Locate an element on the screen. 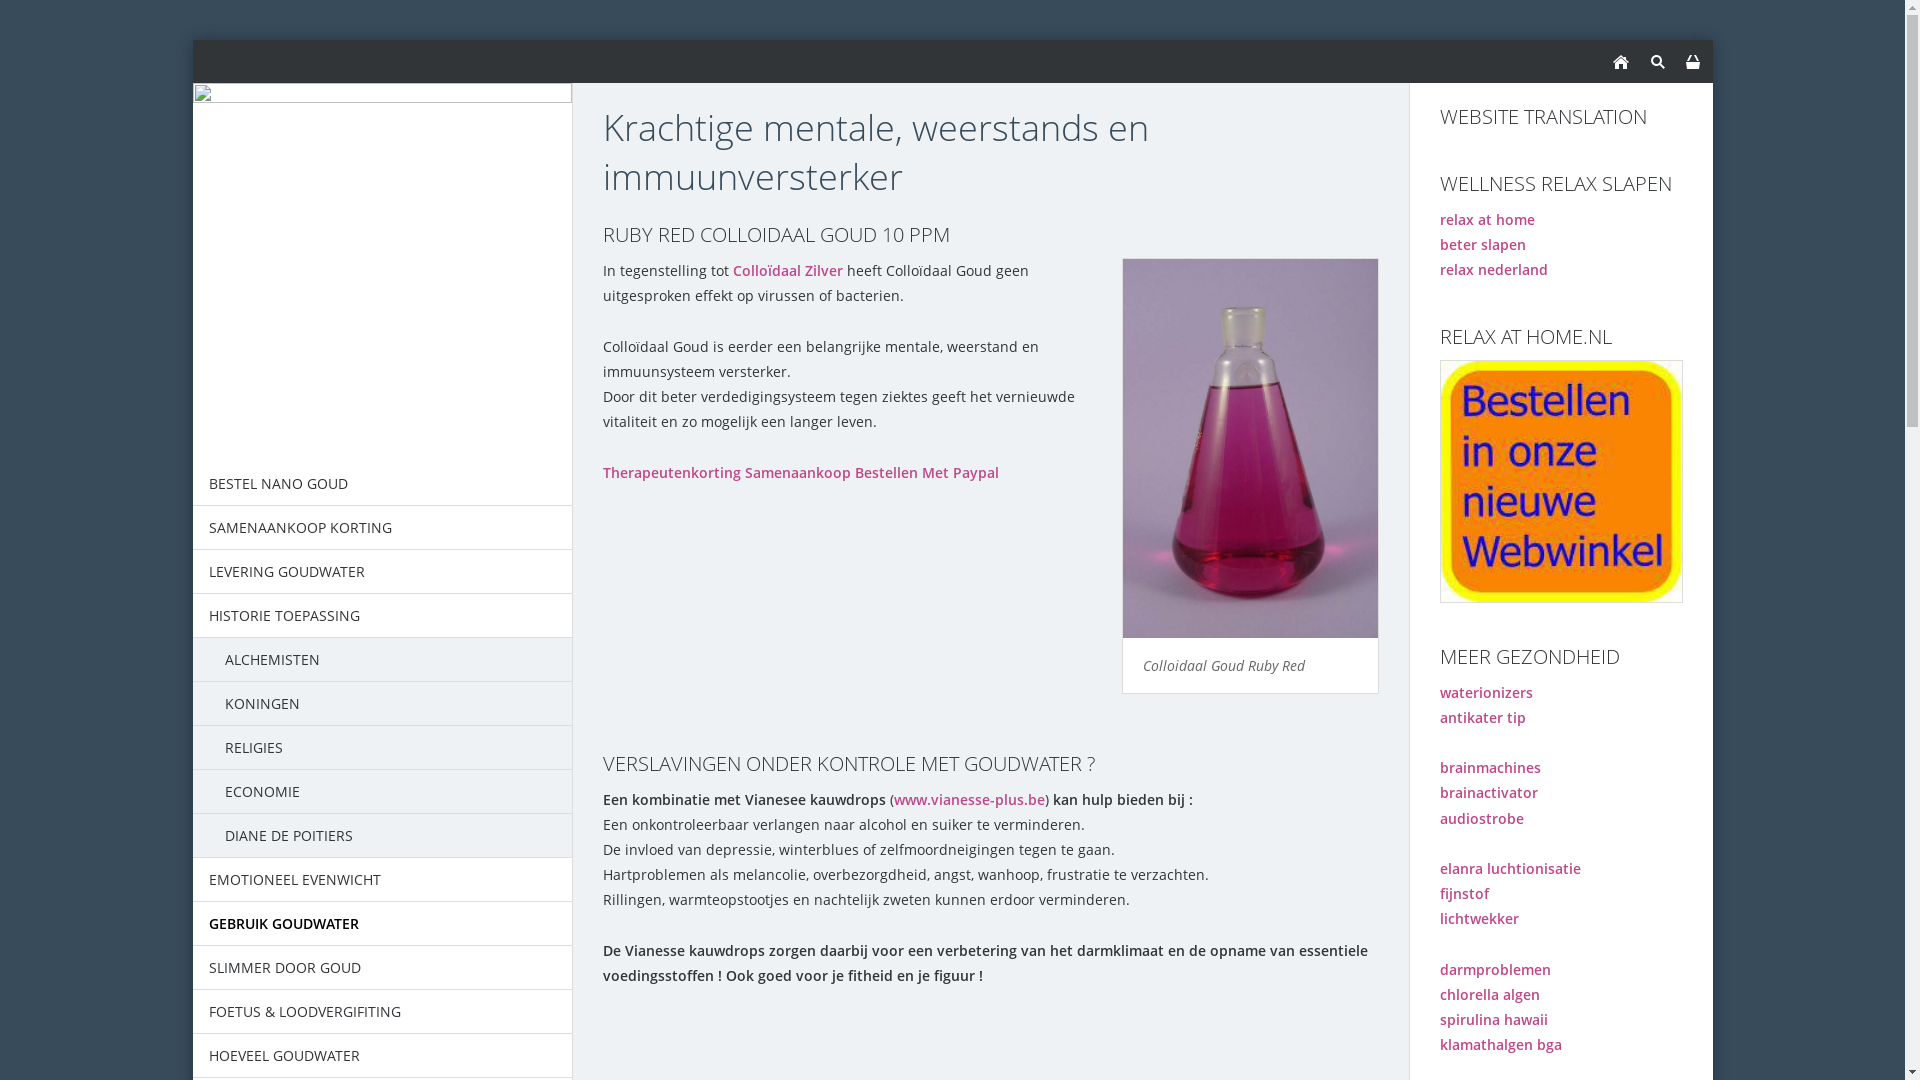 The image size is (1920, 1080). audiostrobe is located at coordinates (1482, 818).